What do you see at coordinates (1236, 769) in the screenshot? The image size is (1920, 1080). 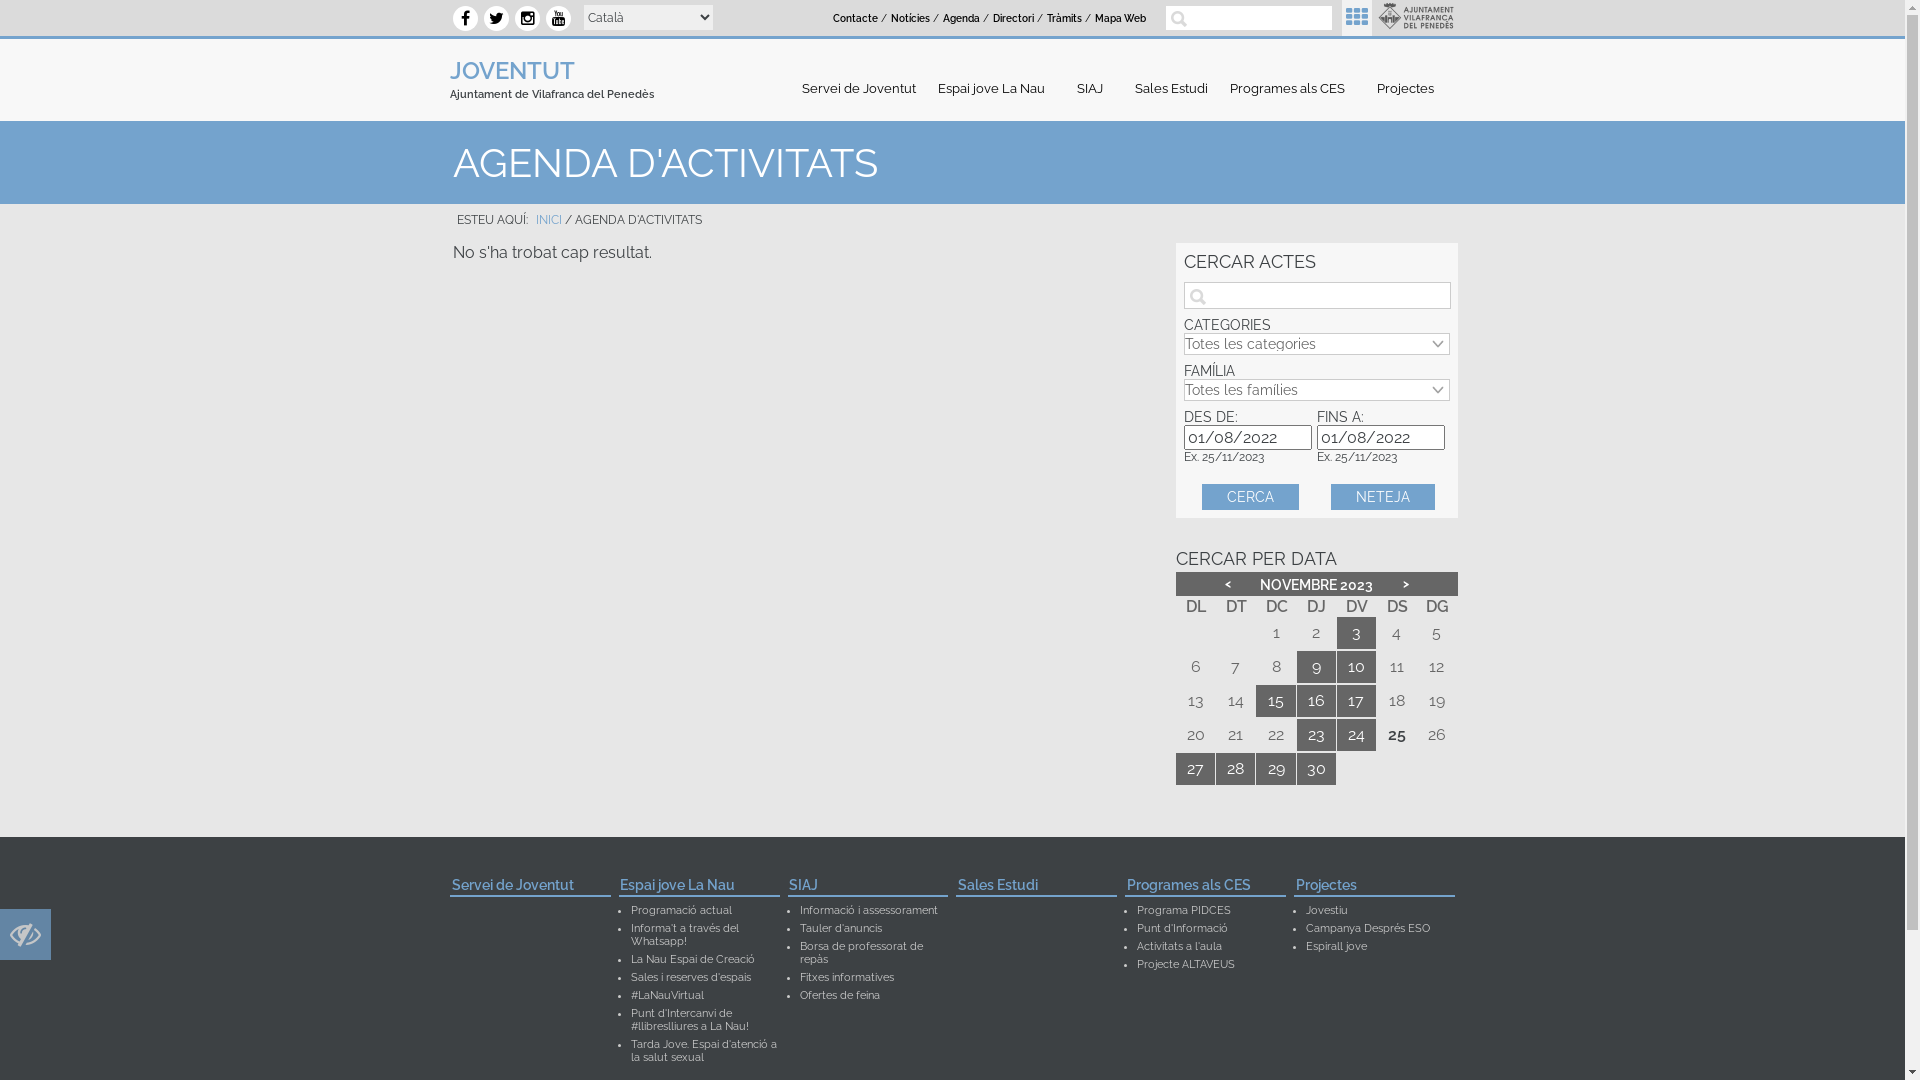 I see `28` at bounding box center [1236, 769].